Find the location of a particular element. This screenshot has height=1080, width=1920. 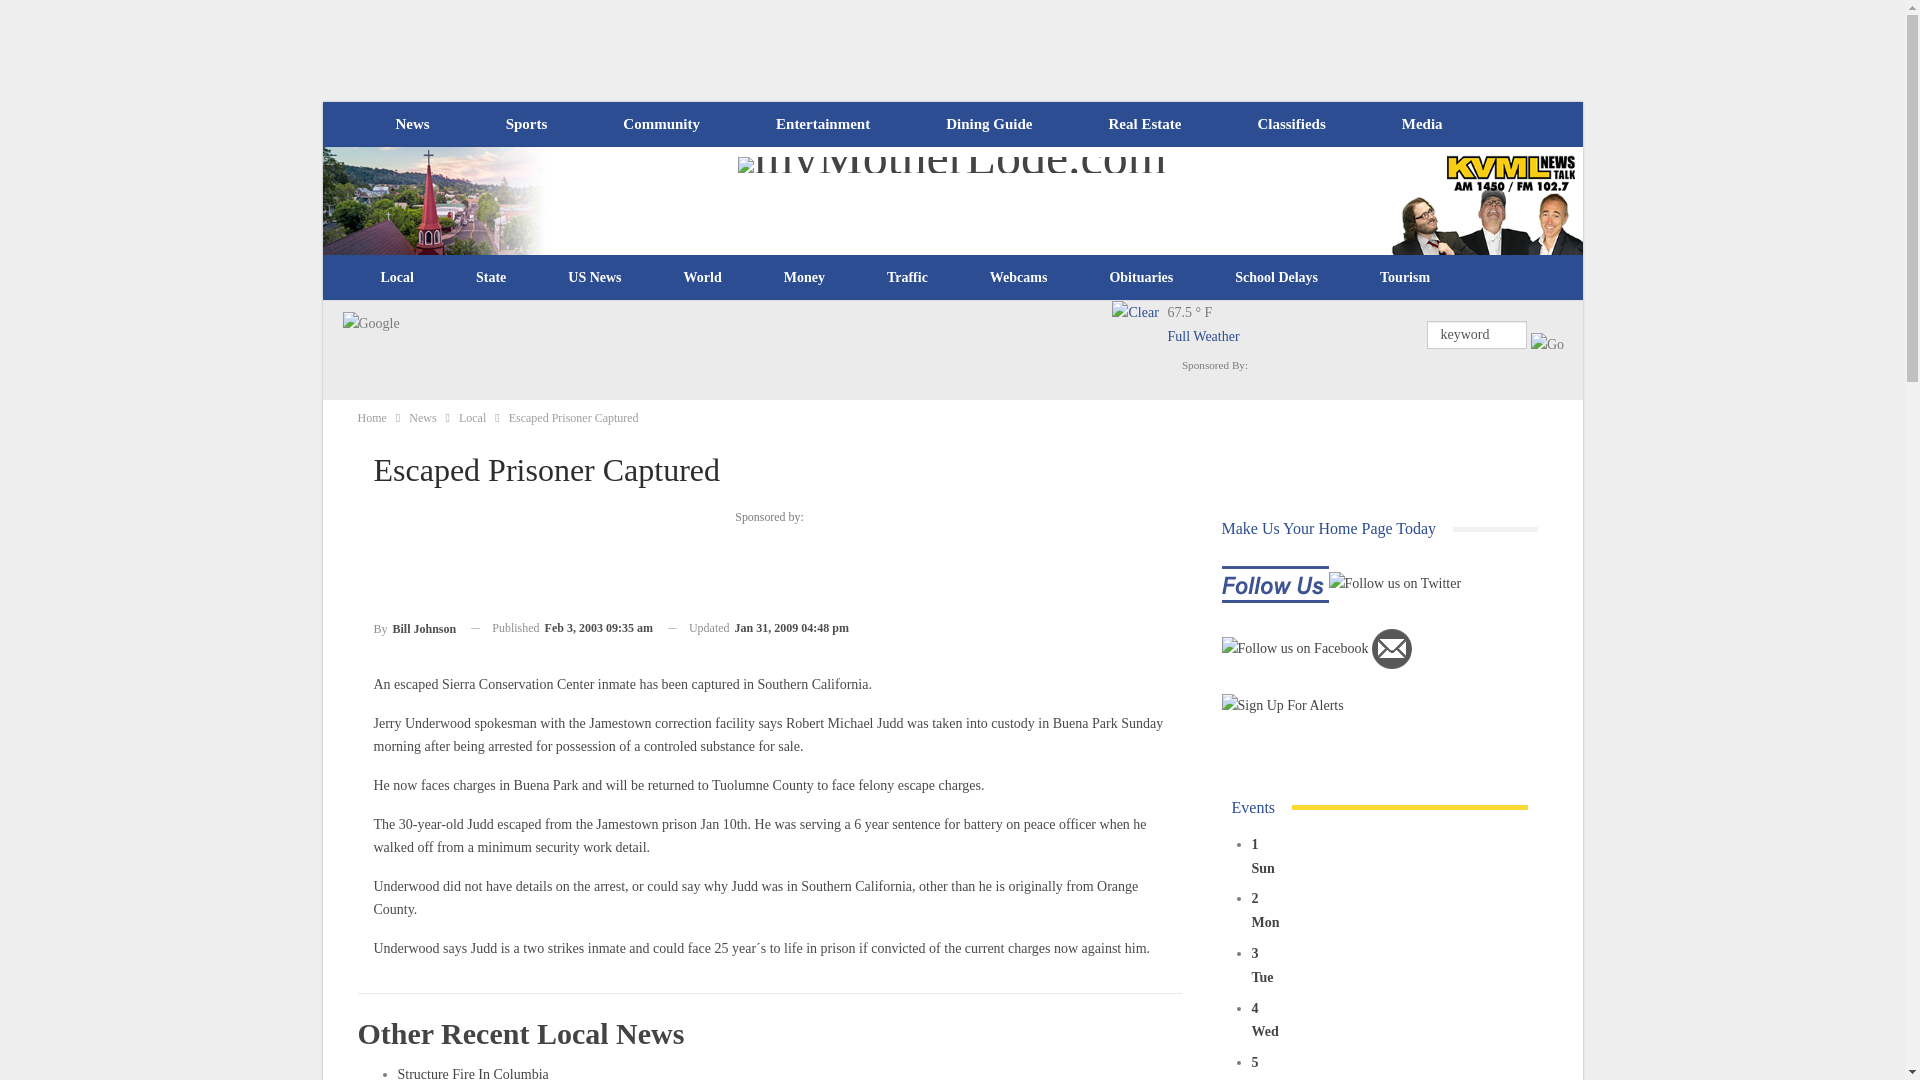

Classifieds is located at coordinates (1290, 124).